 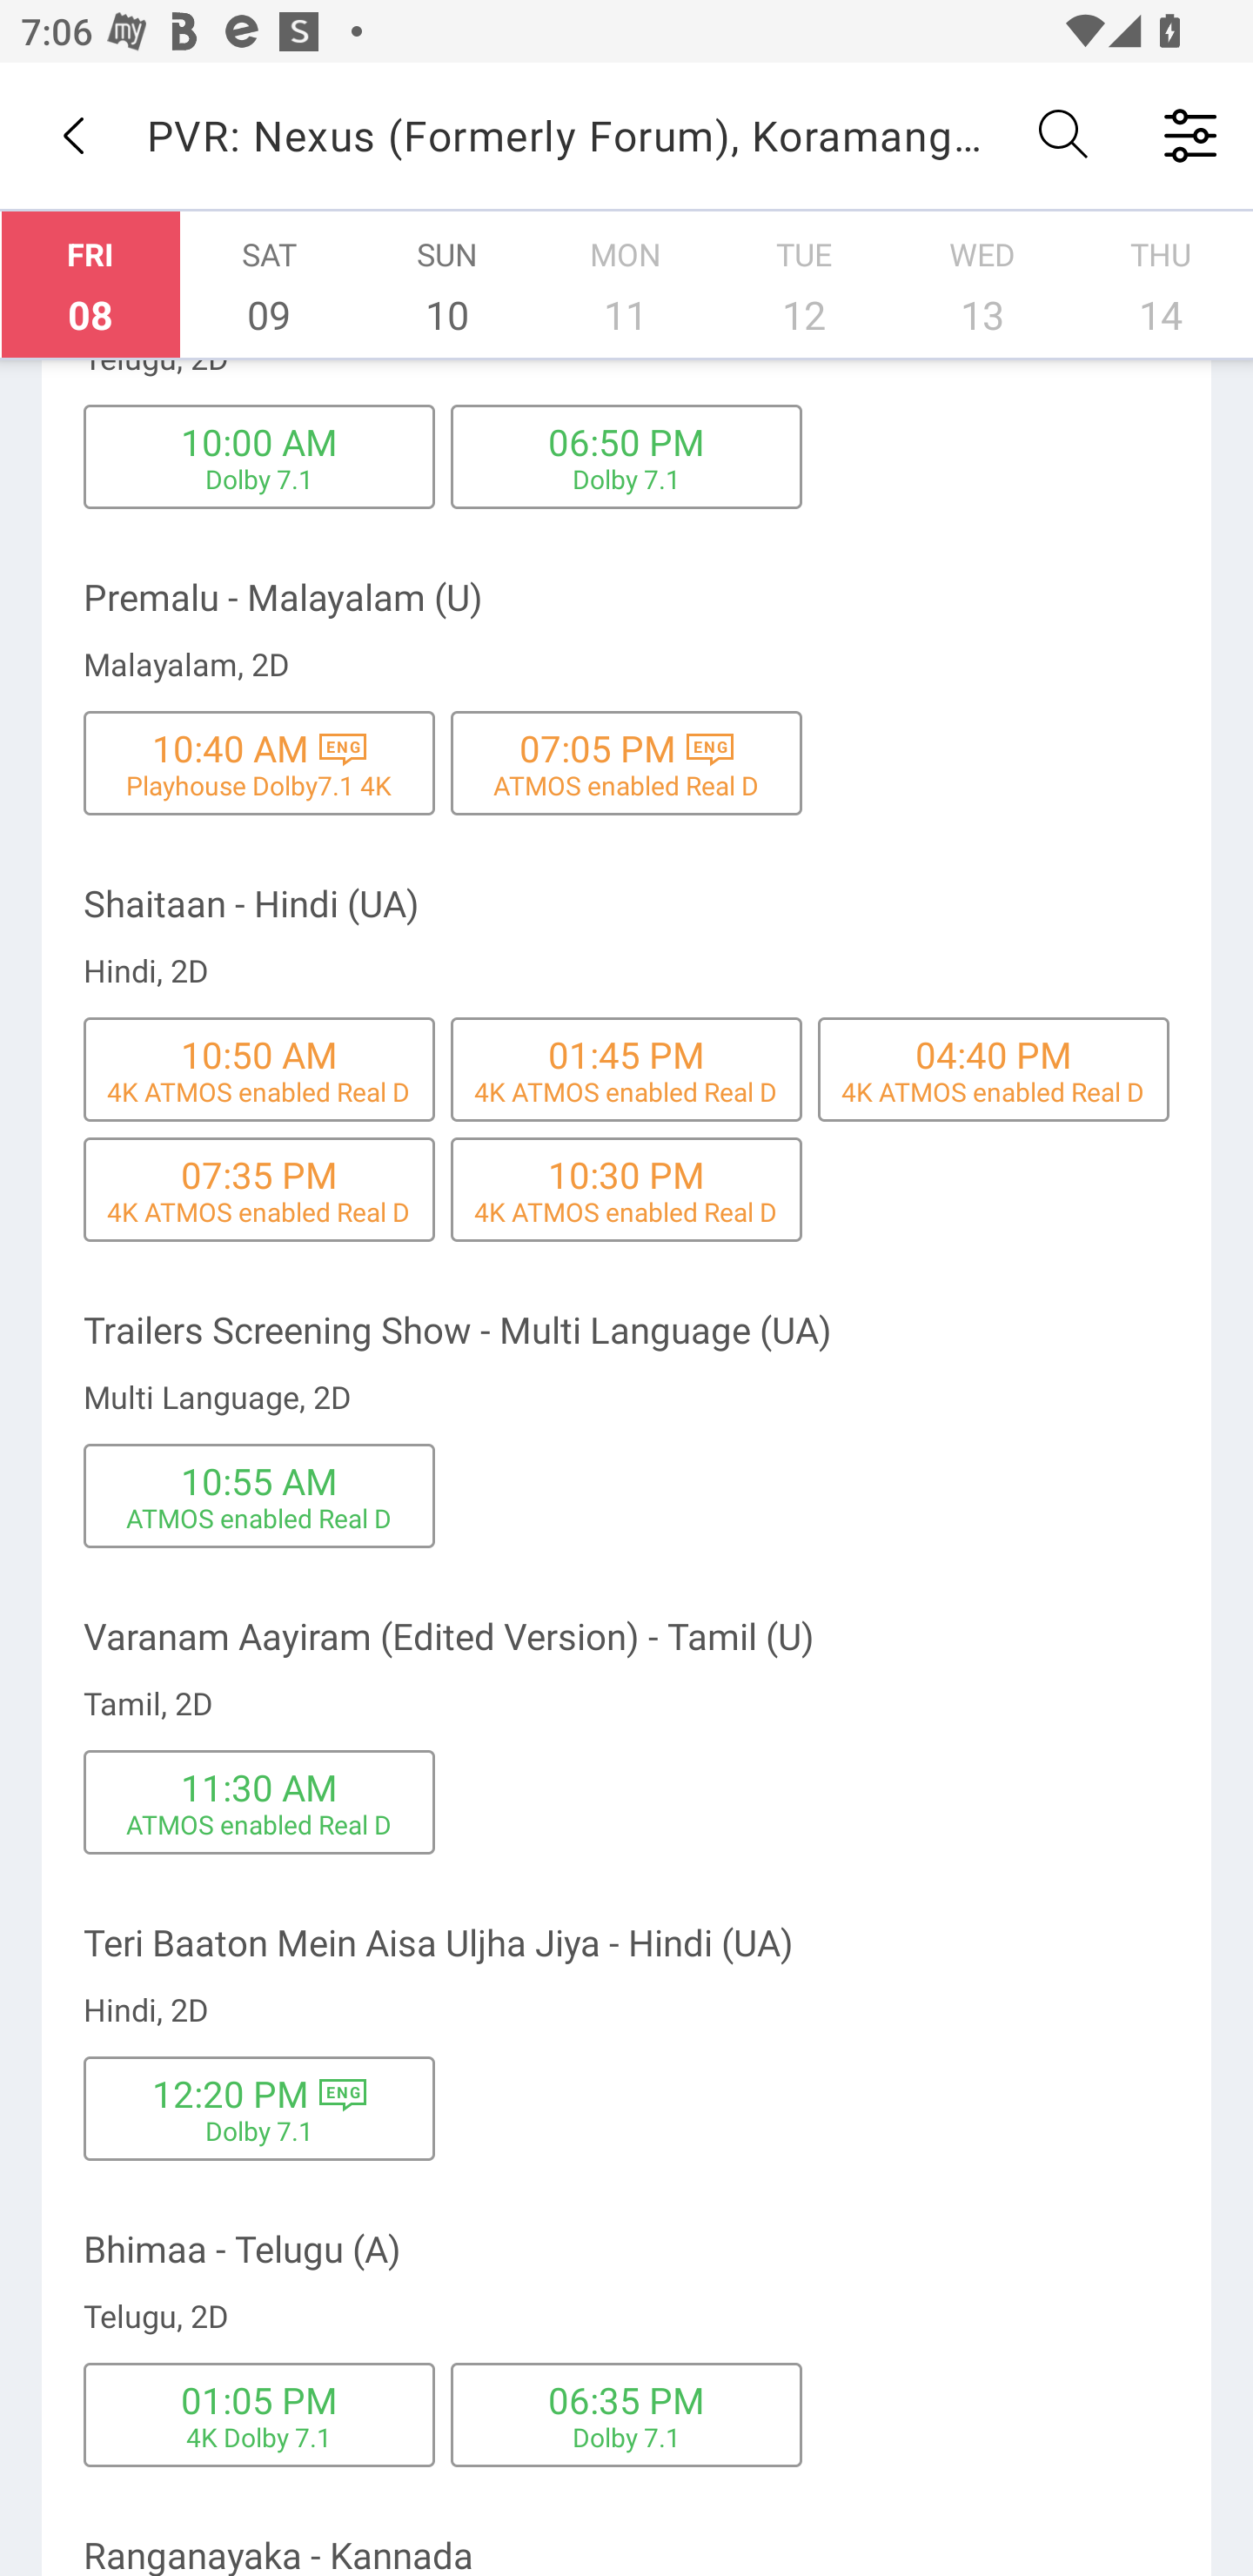 I want to click on 01:05 PM, so click(x=258, y=2399).